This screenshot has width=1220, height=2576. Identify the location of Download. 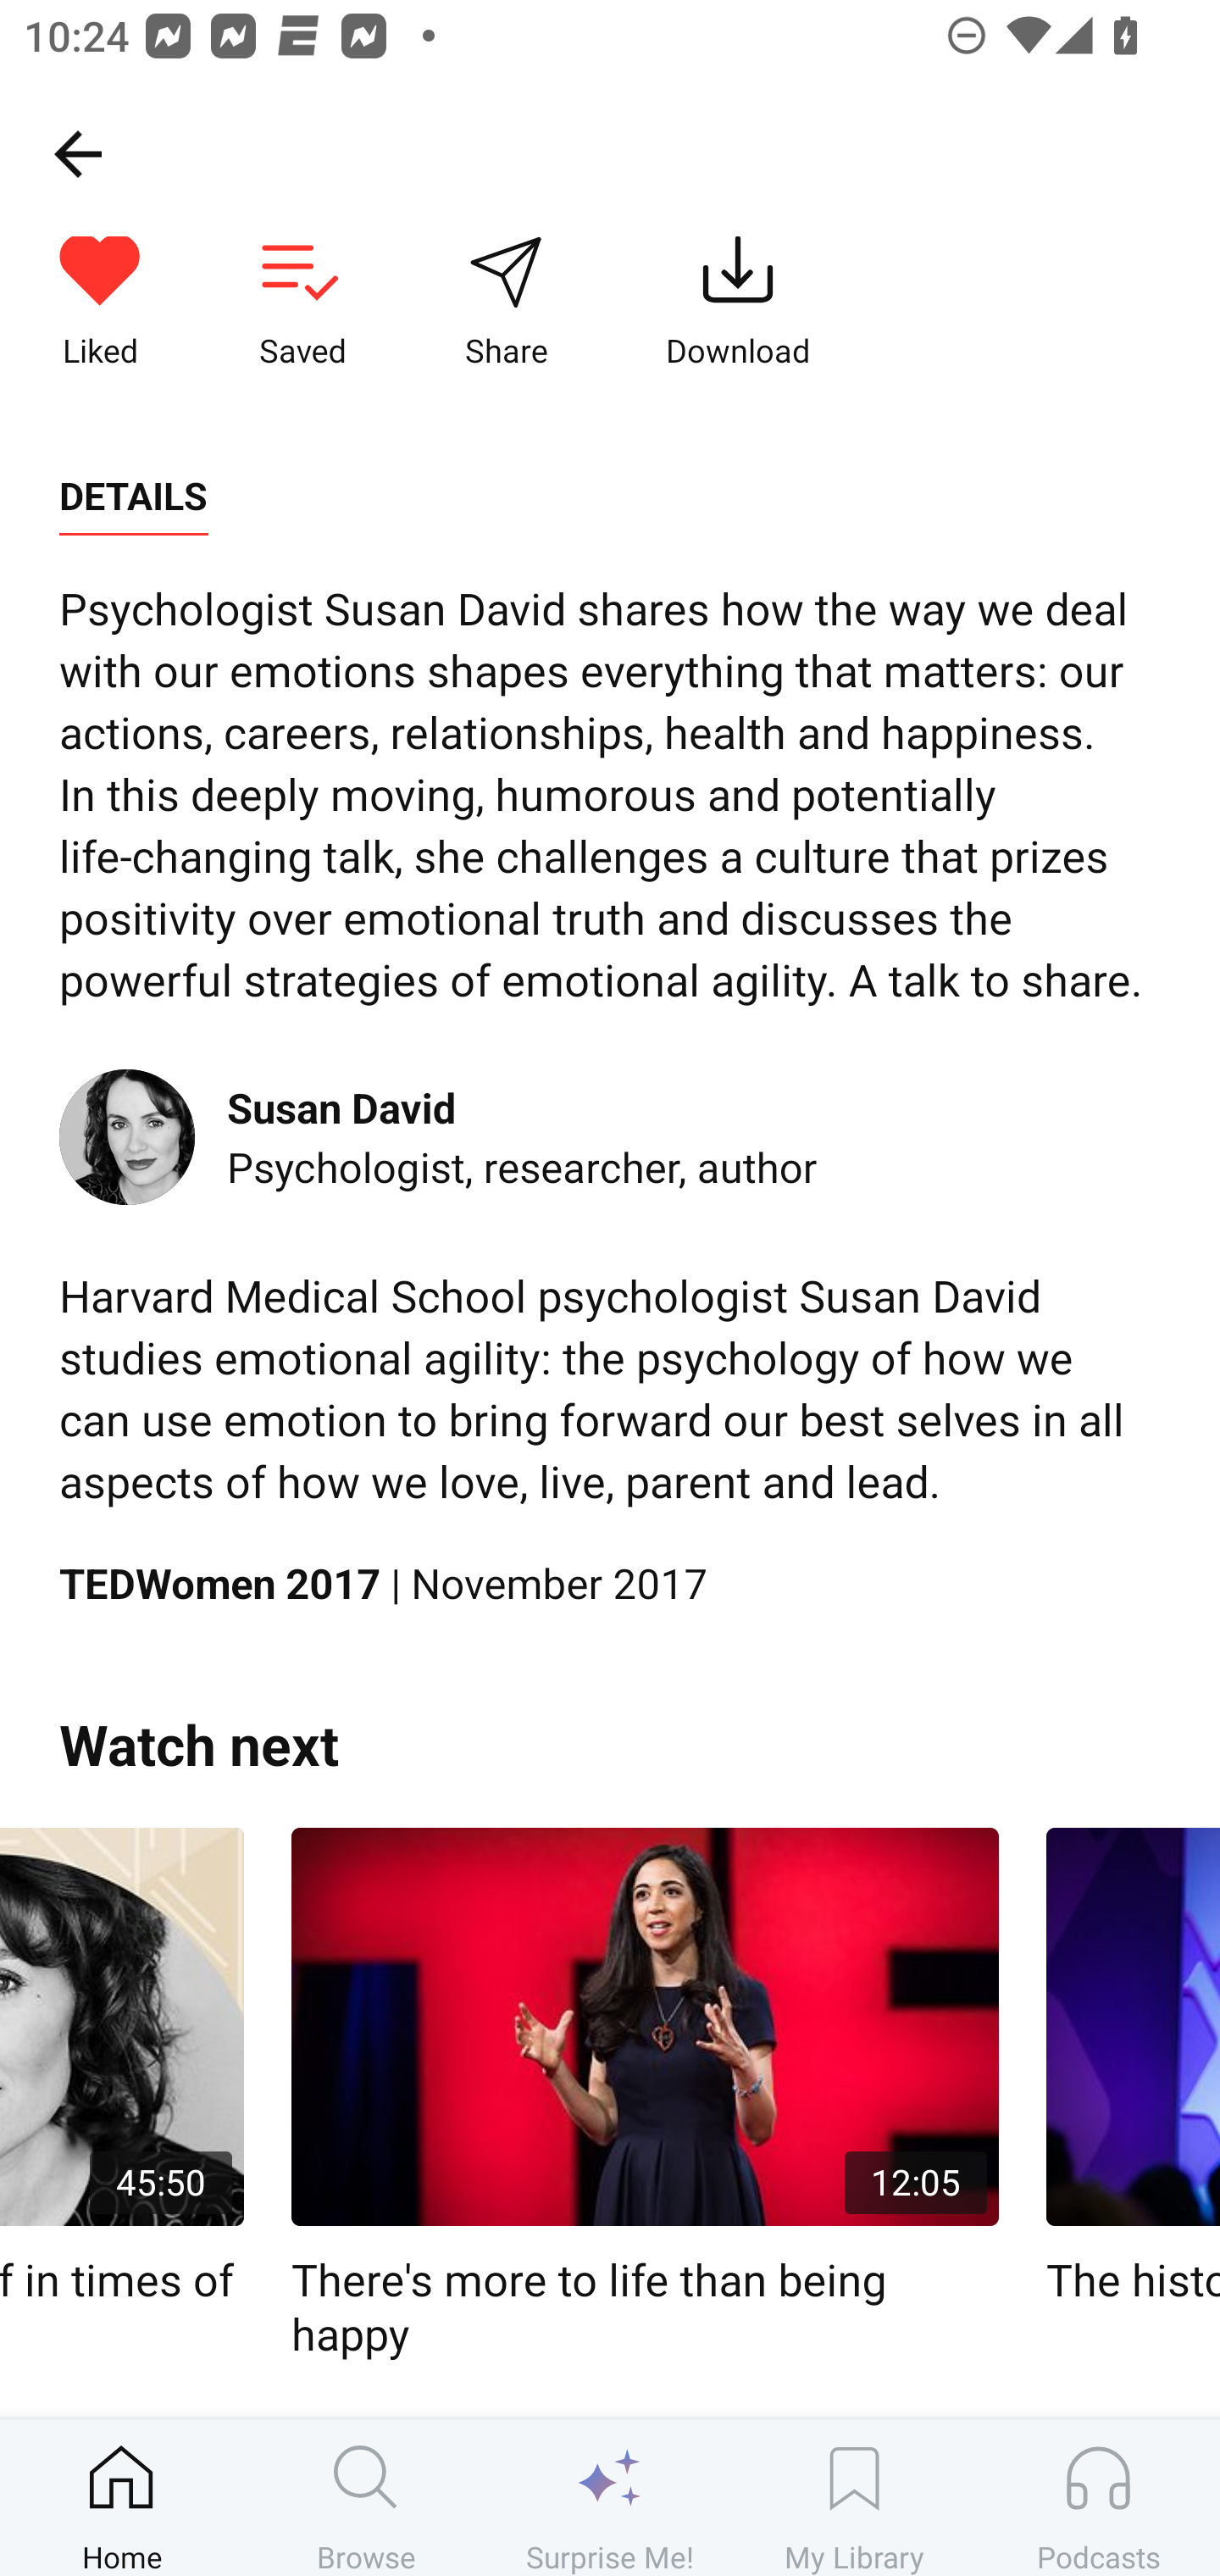
(738, 303).